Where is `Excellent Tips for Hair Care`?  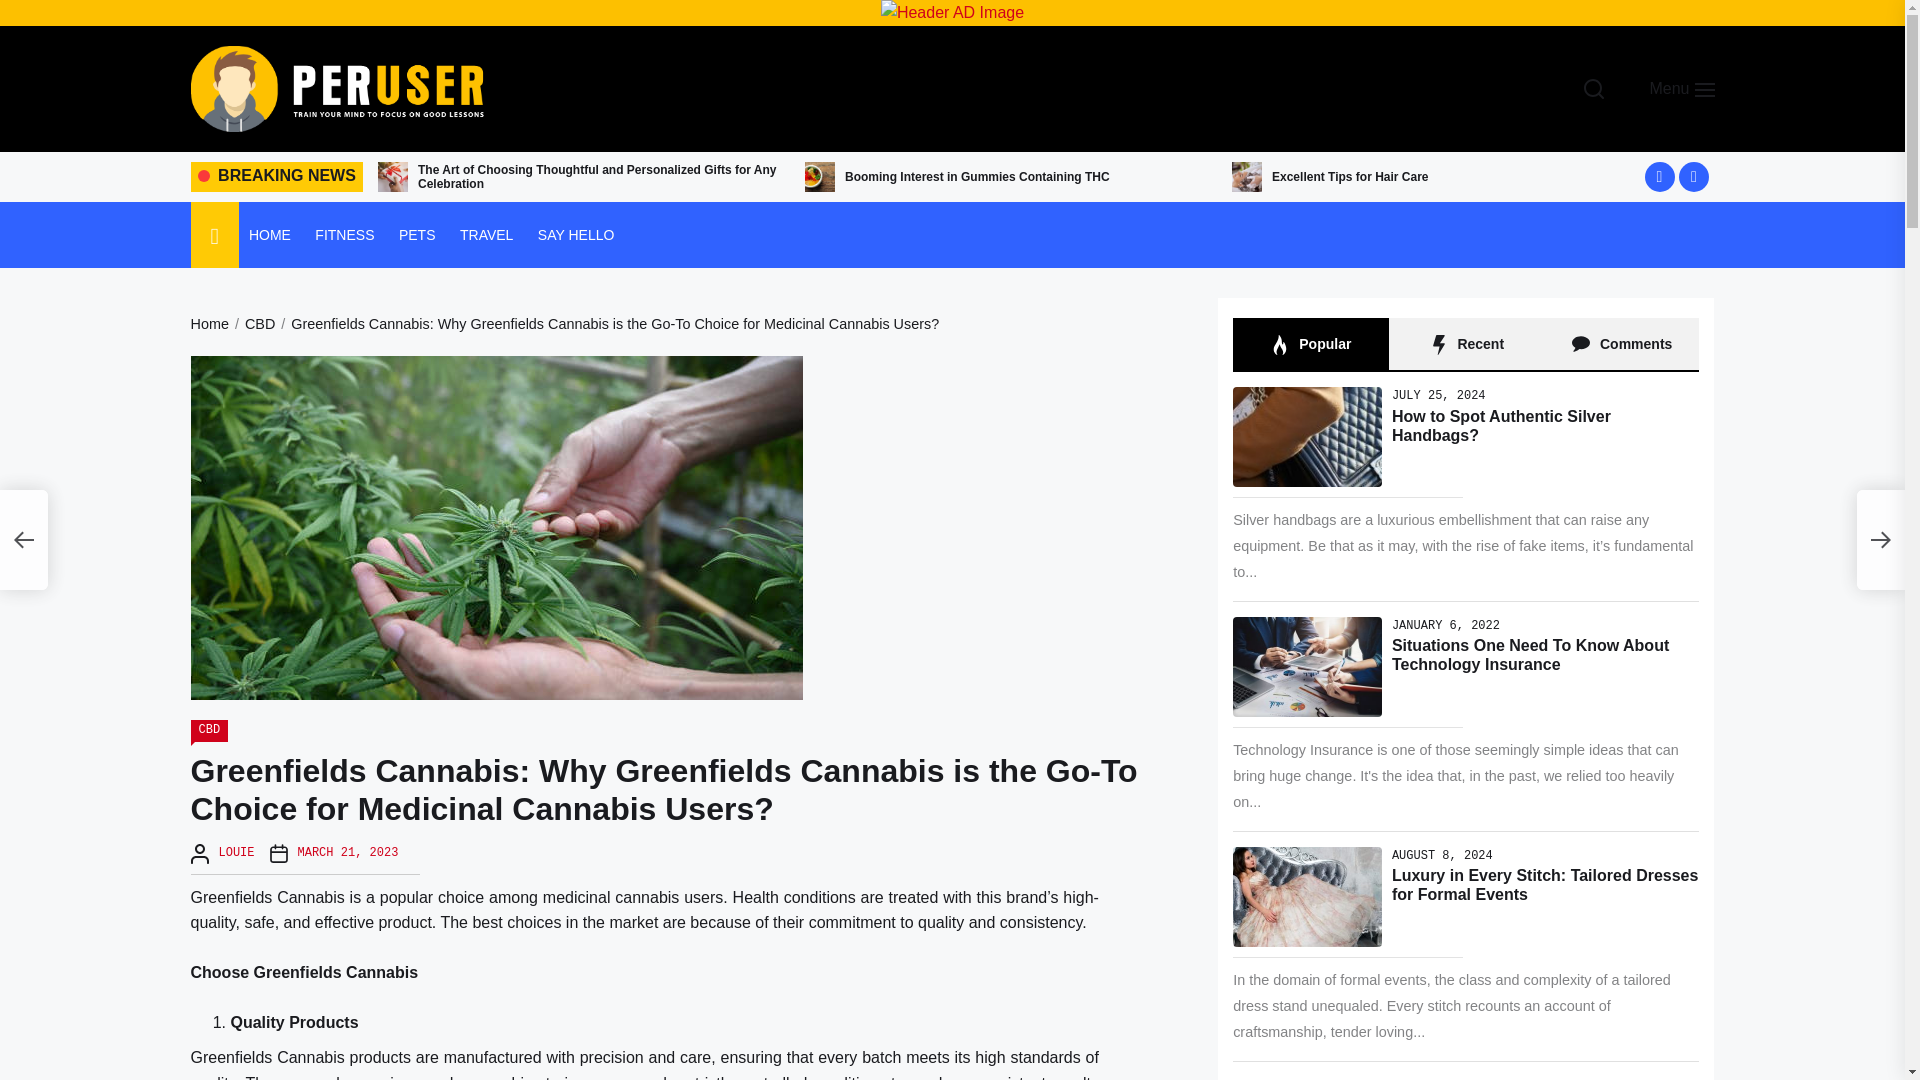 Excellent Tips for Hair Care is located at coordinates (1350, 176).